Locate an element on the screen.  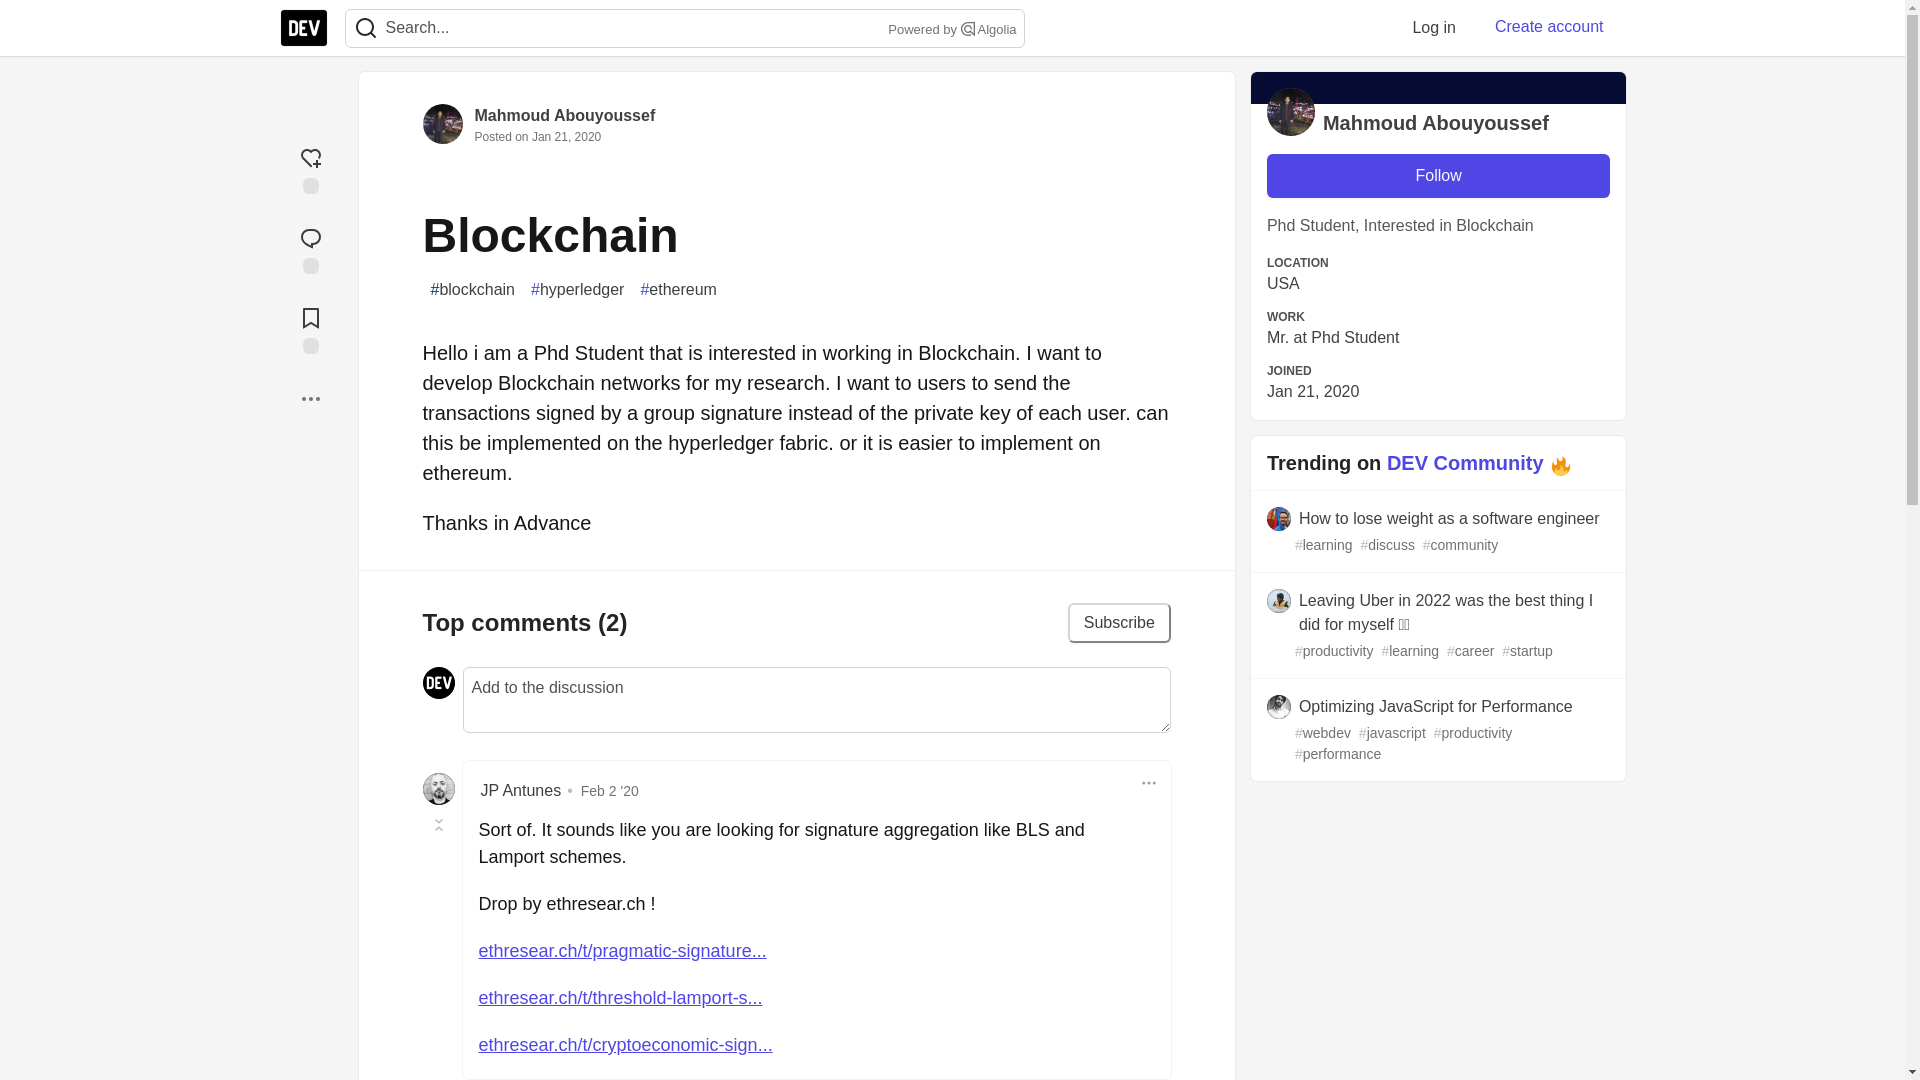
Subscribe is located at coordinates (1119, 622).